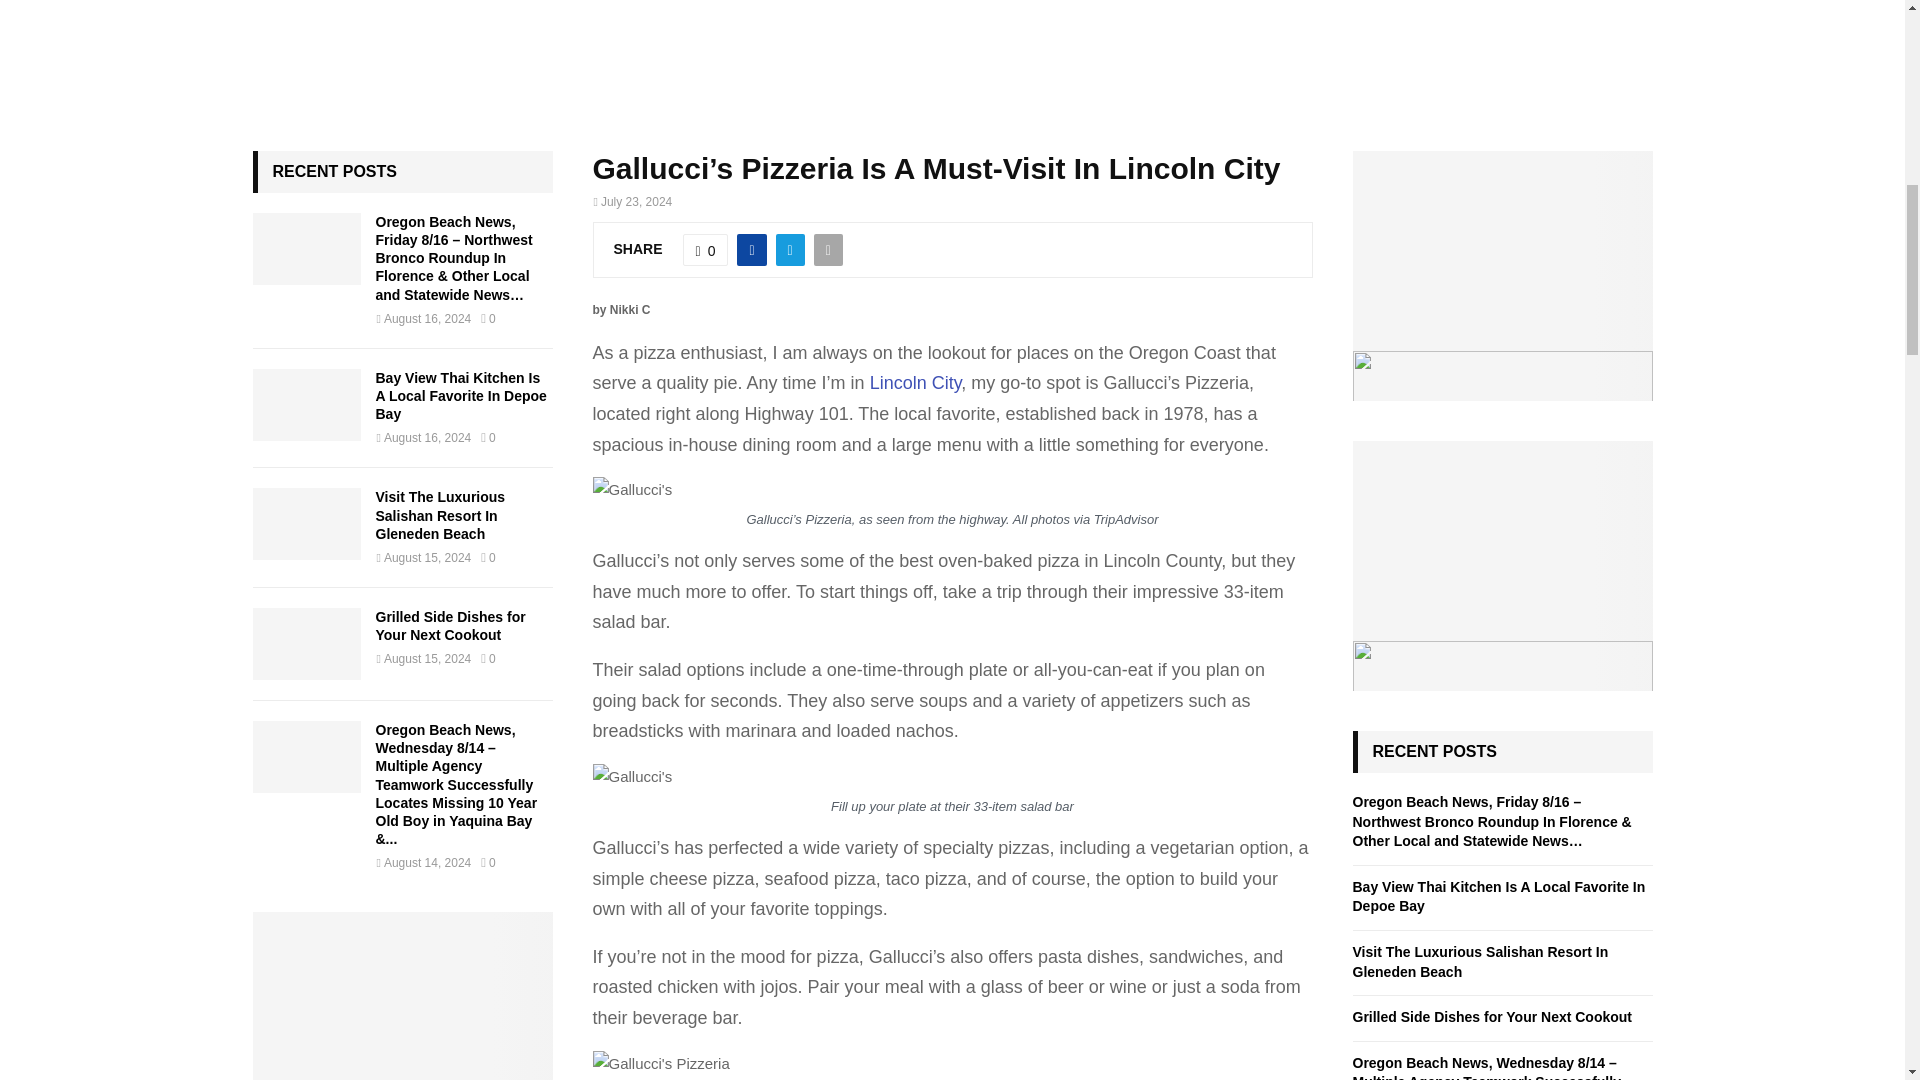 The height and width of the screenshot is (1080, 1920). I want to click on Bay View Thai Kitchen Is A Local Favorite In Depoe Bay, so click(306, 404).